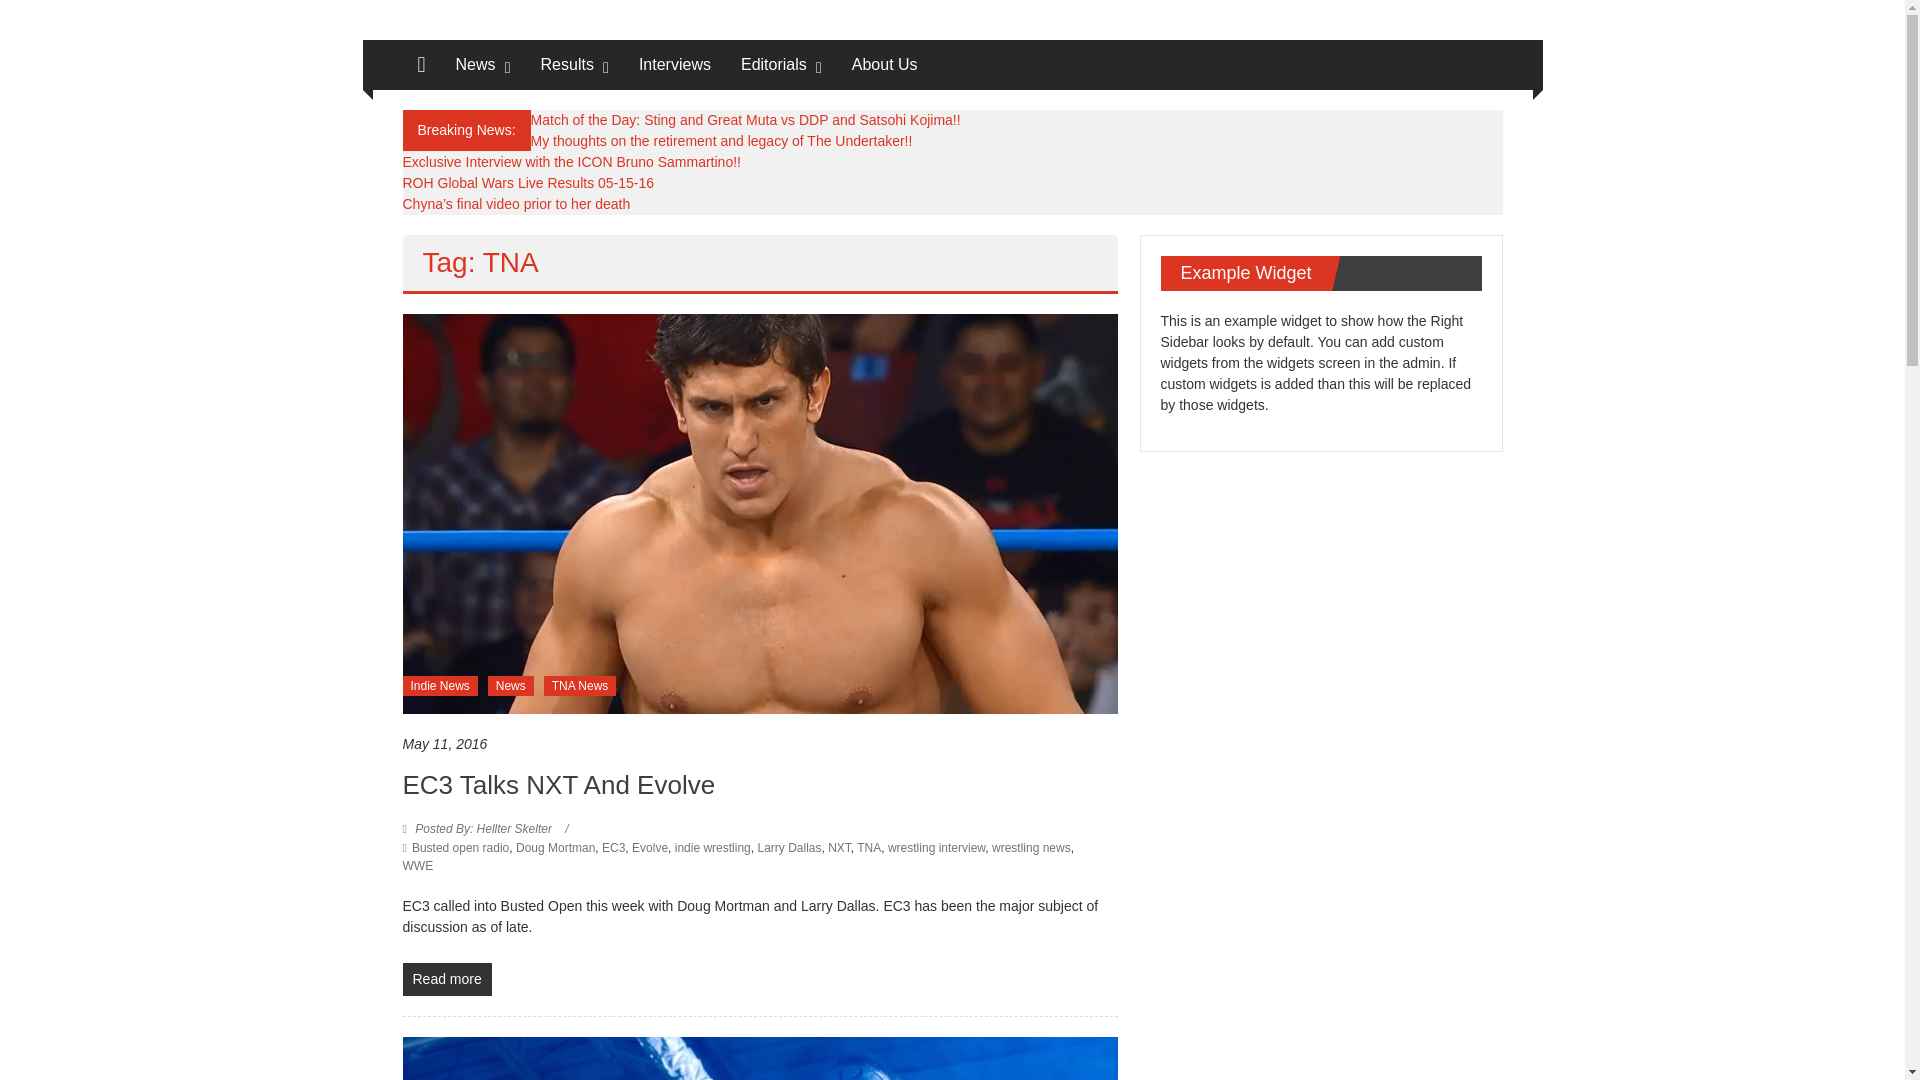  Describe the element at coordinates (446, 979) in the screenshot. I see `EC3 talks NXT and Evolve` at that location.